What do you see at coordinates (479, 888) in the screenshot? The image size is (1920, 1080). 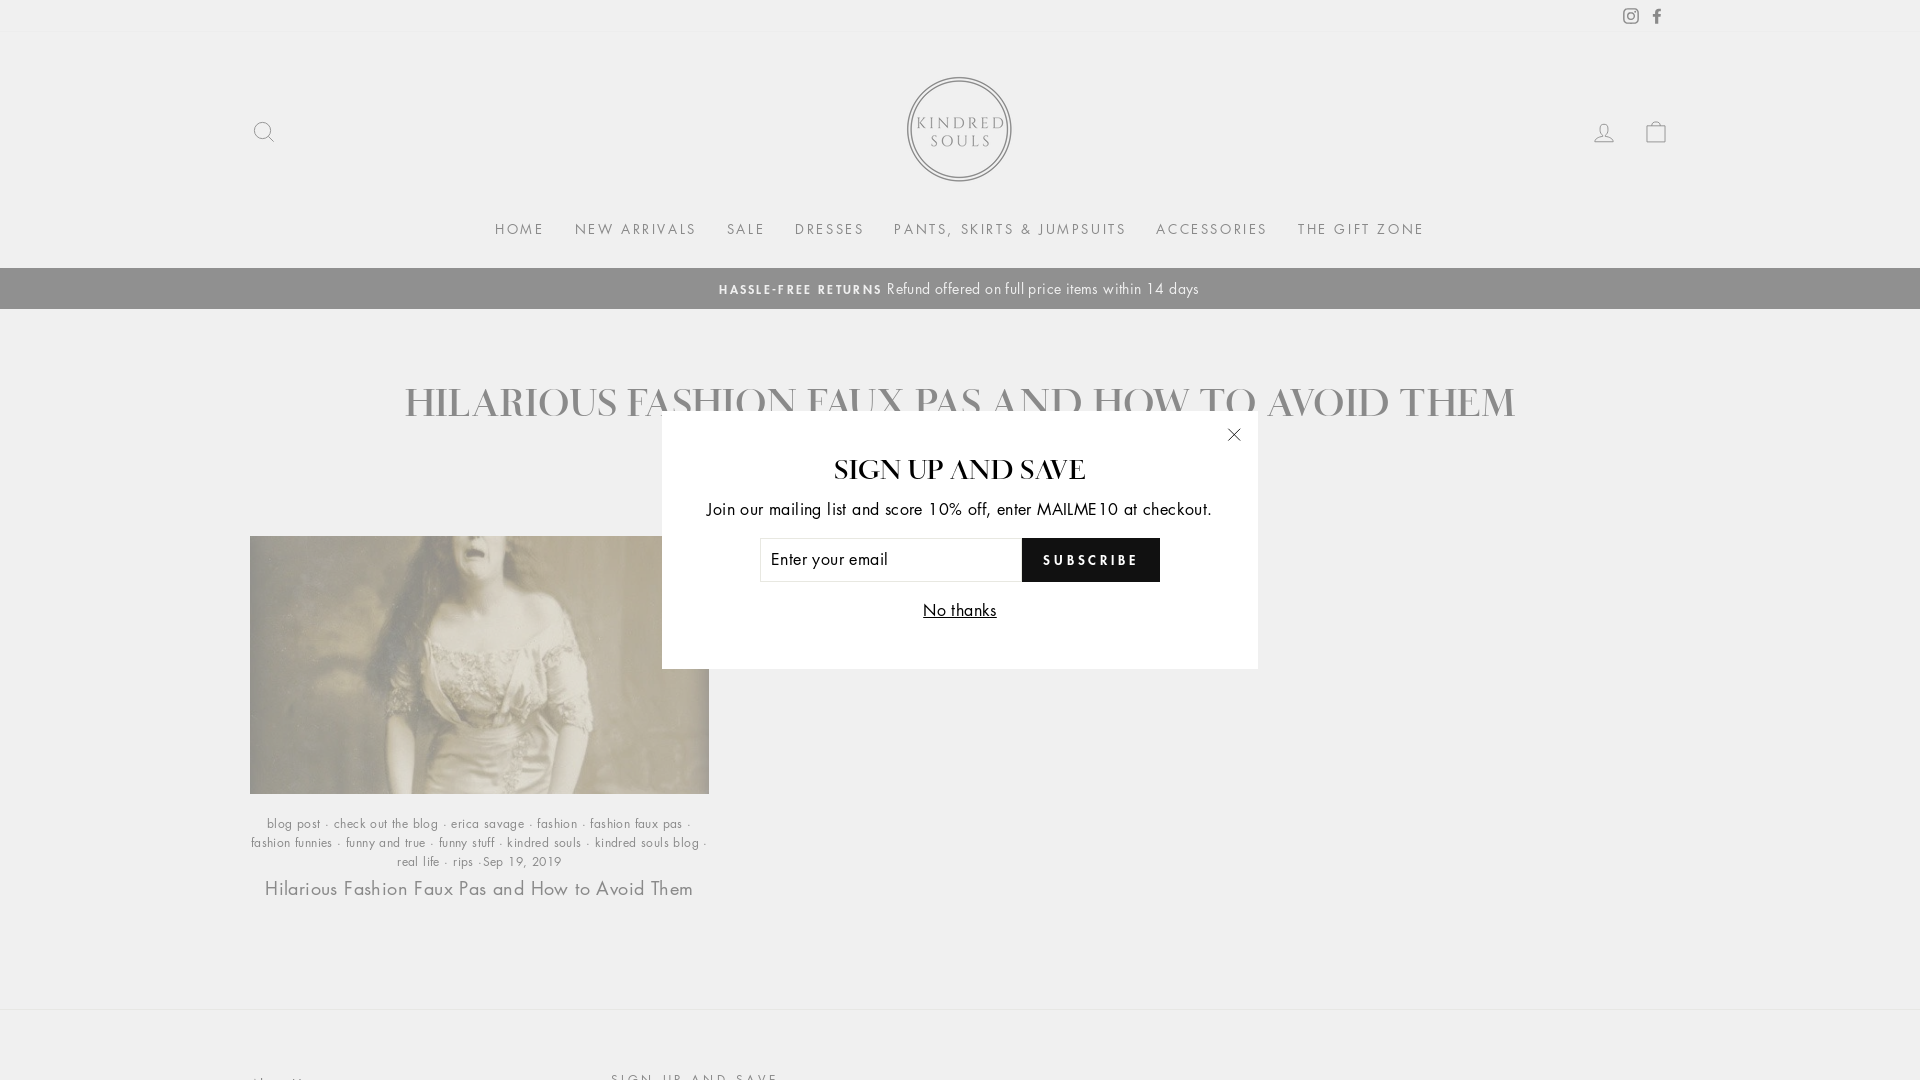 I see `Hilarious Fashion Faux Pas and How to Avoid Them` at bounding box center [479, 888].